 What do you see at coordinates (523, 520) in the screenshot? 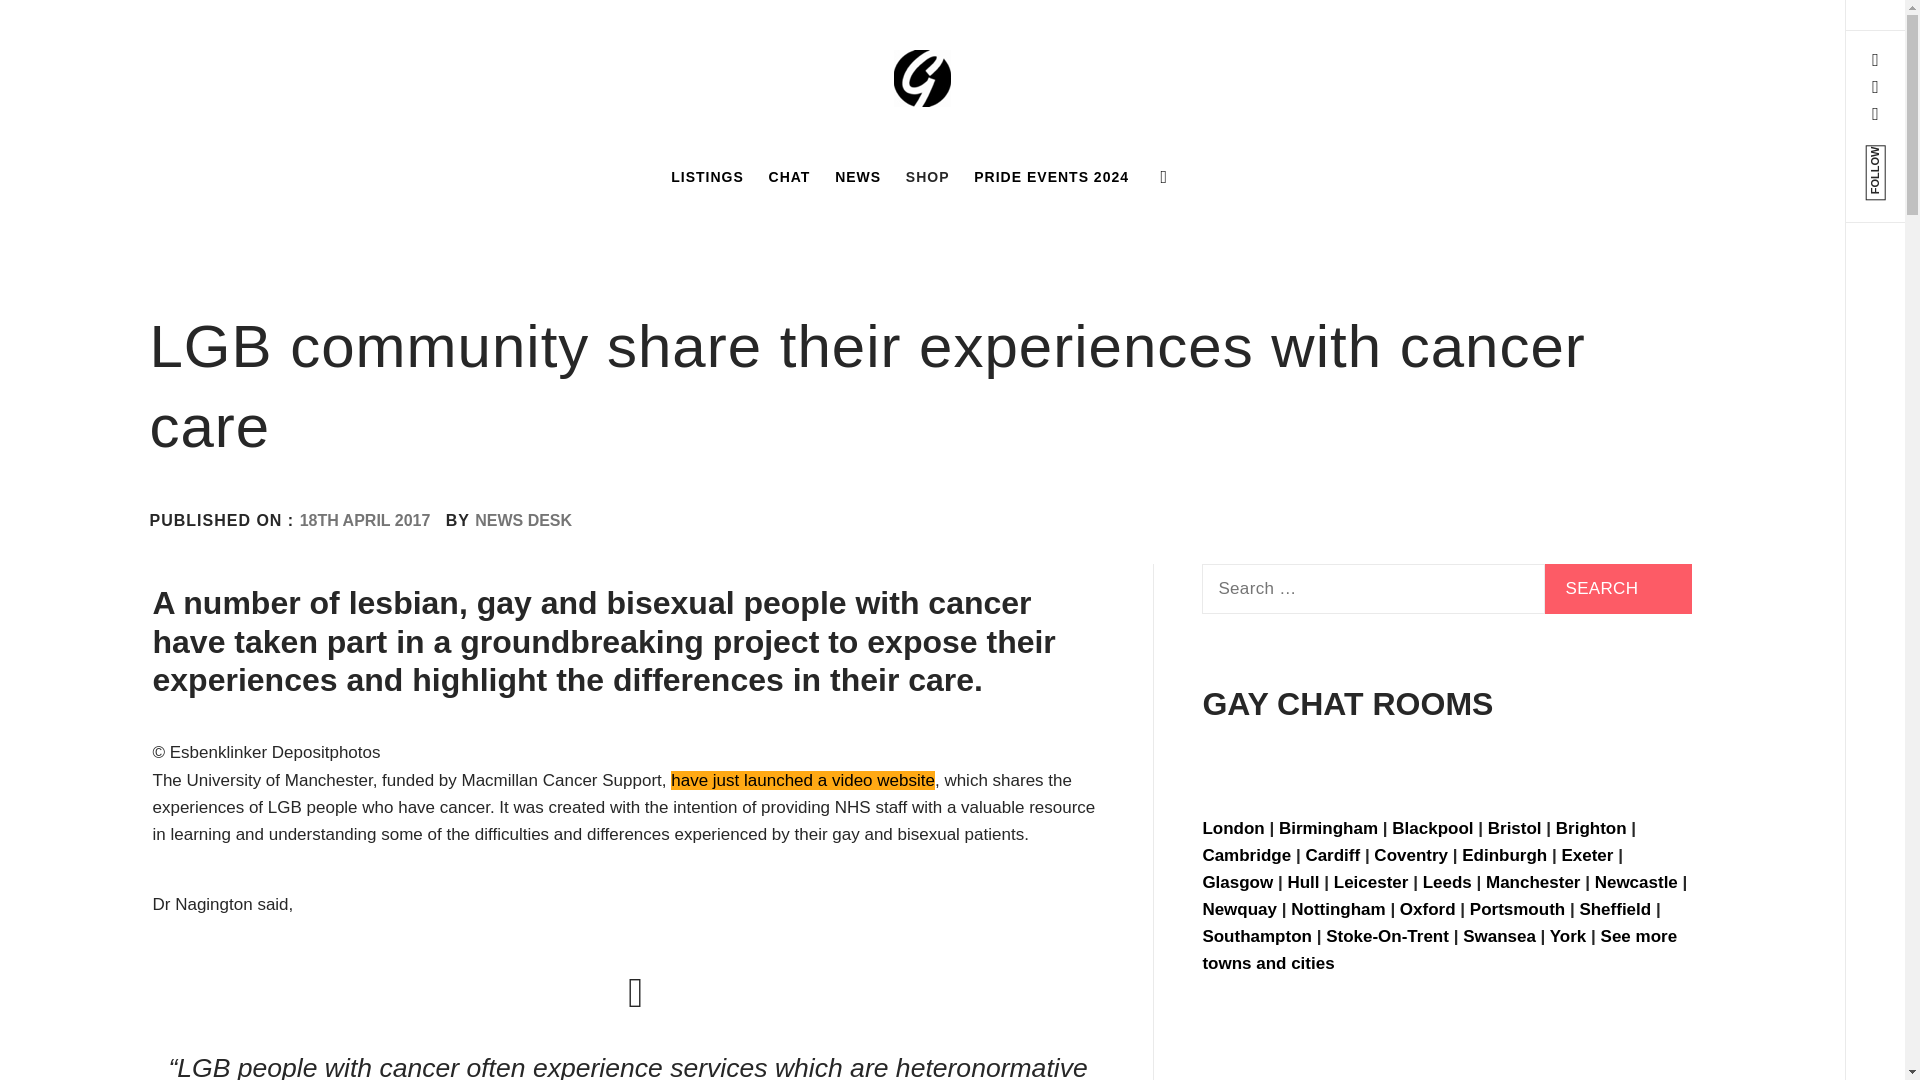
I see `NEWS DESK` at bounding box center [523, 520].